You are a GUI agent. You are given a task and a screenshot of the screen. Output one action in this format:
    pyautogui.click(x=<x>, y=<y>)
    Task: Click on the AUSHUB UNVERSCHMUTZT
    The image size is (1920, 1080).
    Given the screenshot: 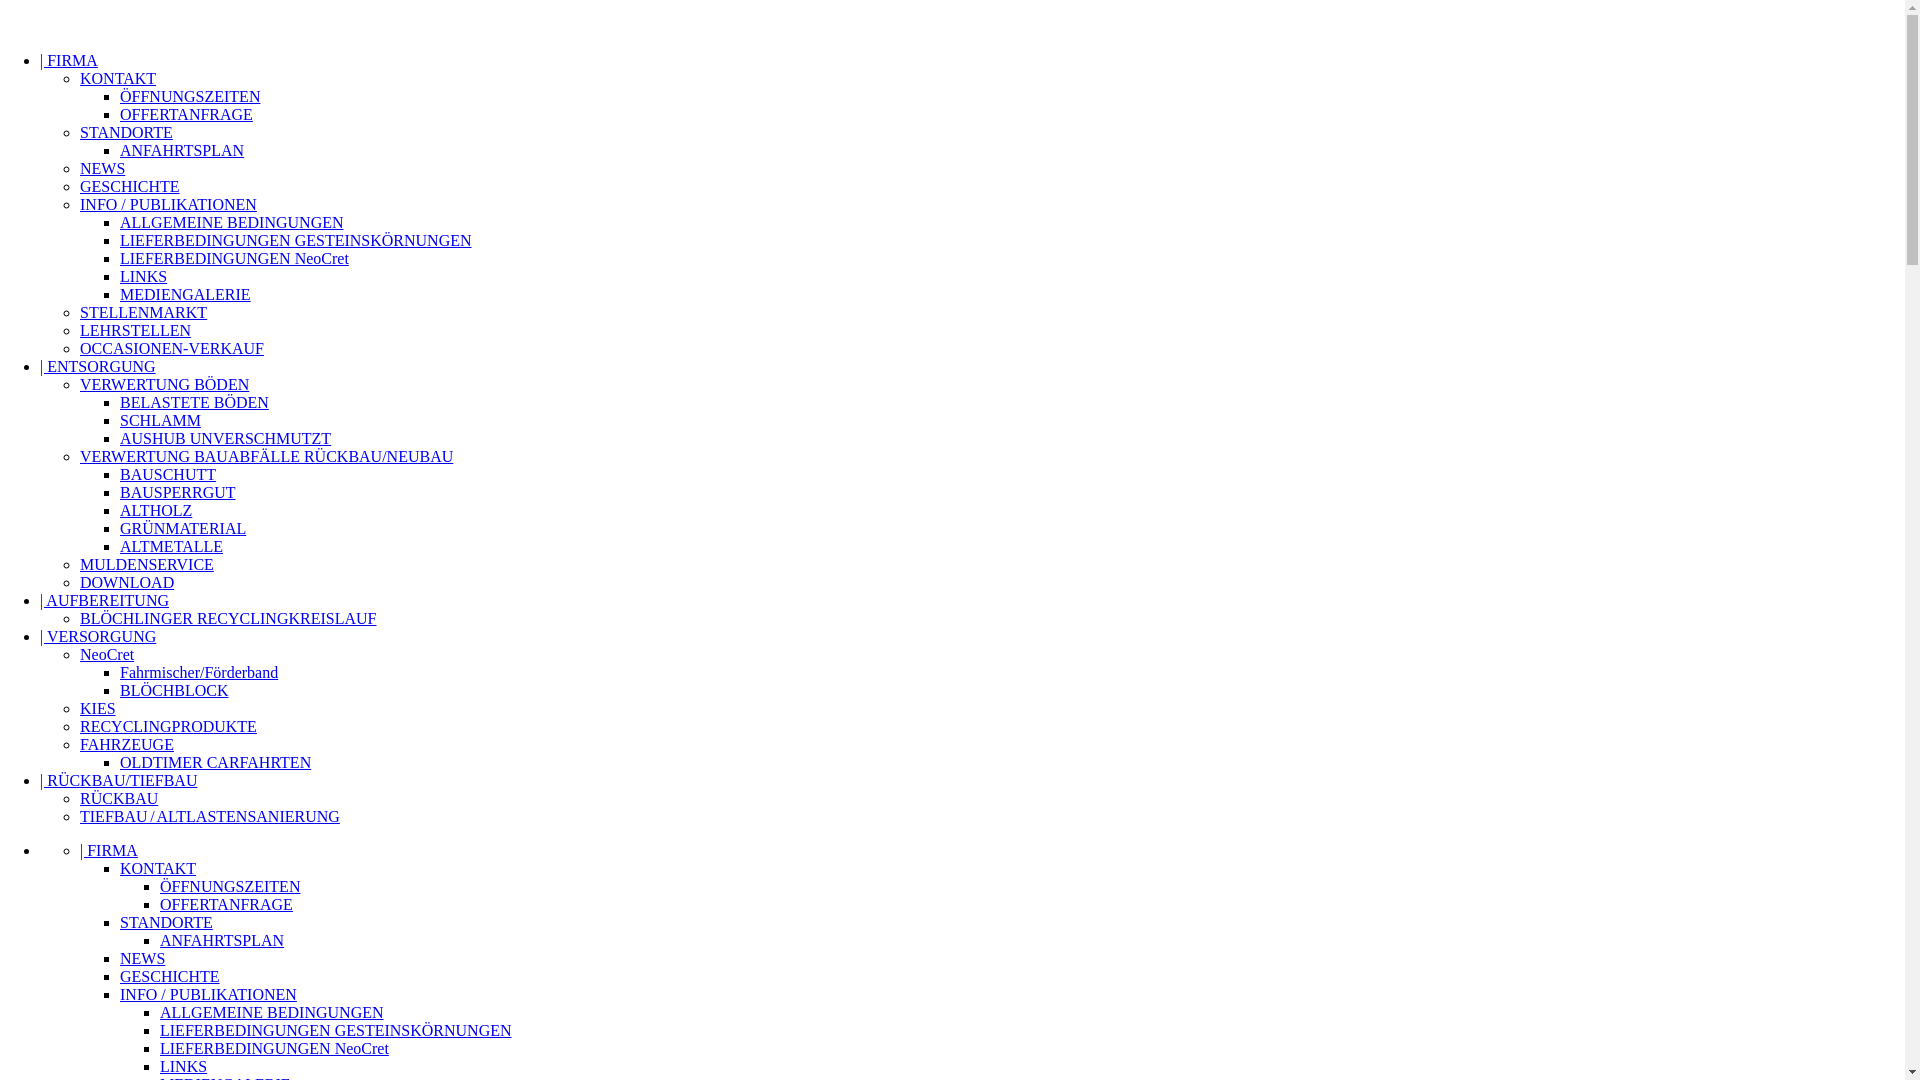 What is the action you would take?
    pyautogui.click(x=226, y=438)
    